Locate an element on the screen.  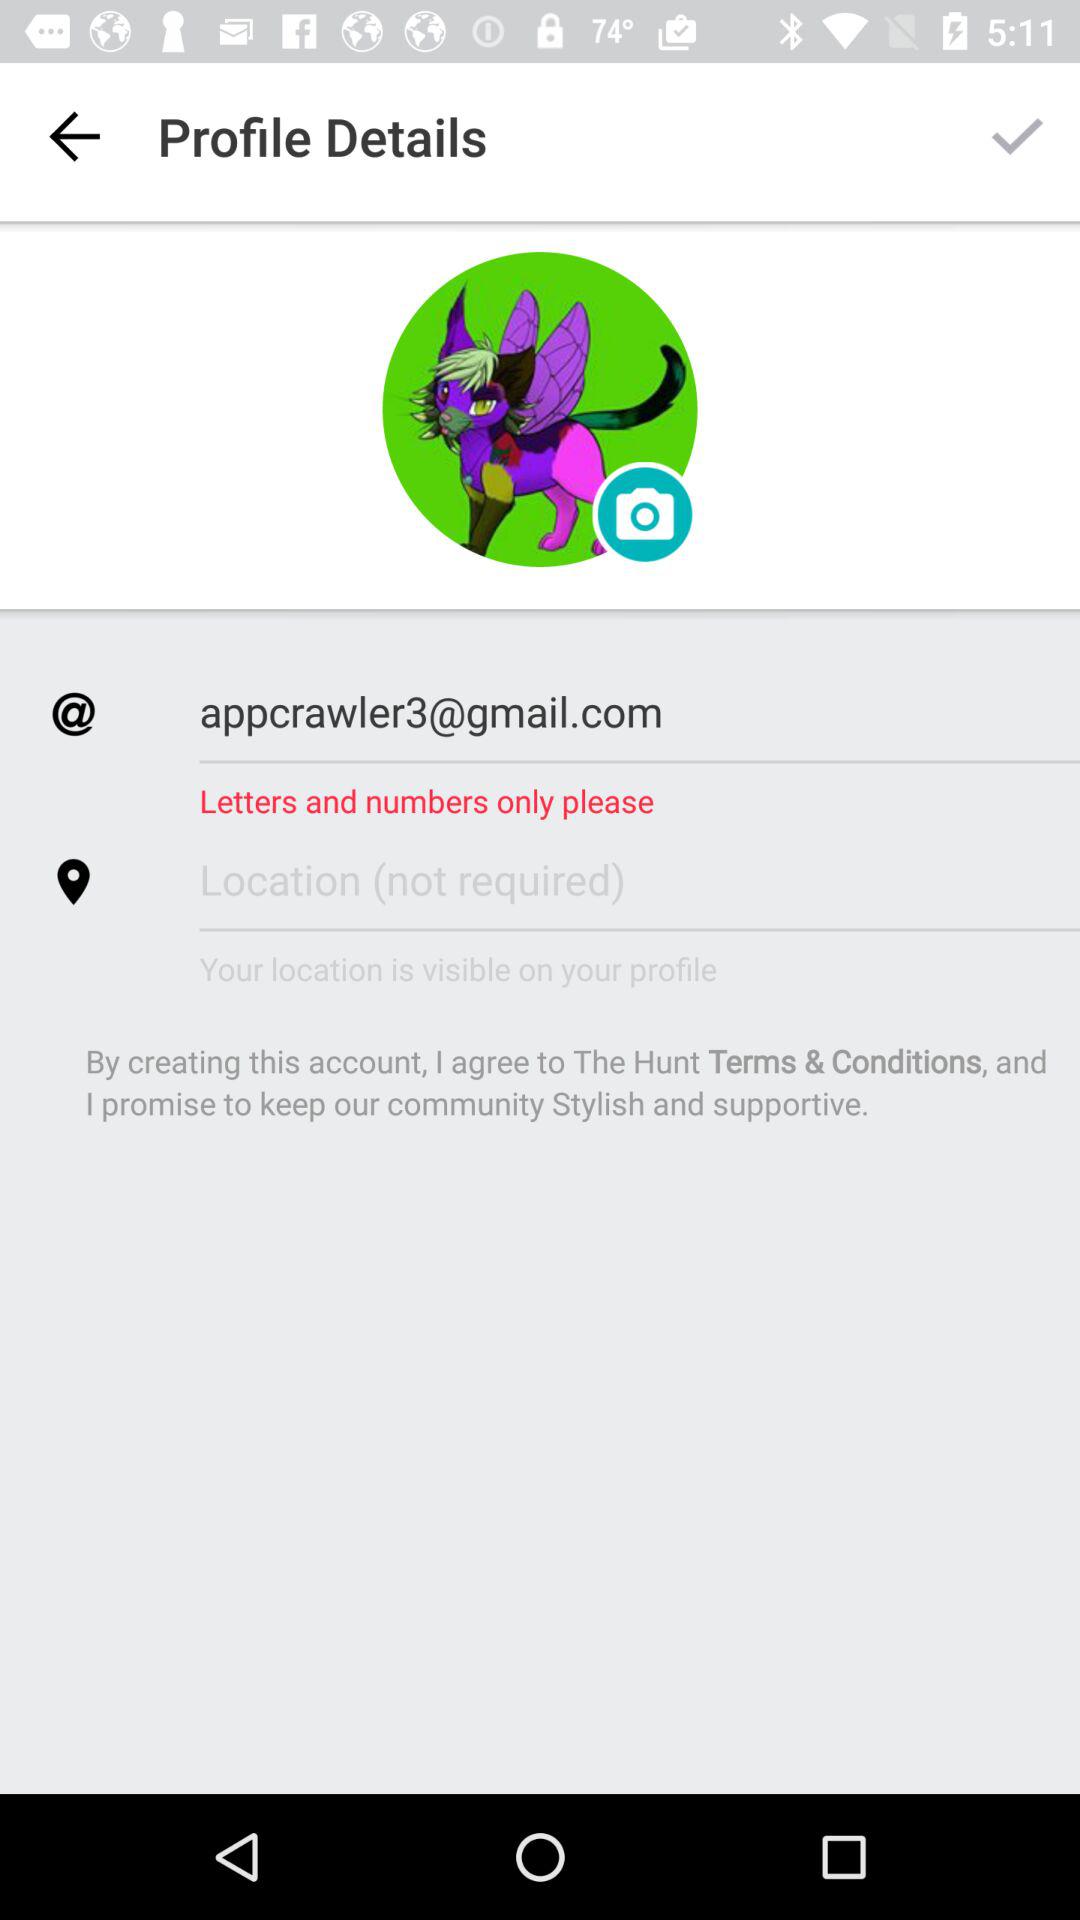
choose profile picture is located at coordinates (540, 410).